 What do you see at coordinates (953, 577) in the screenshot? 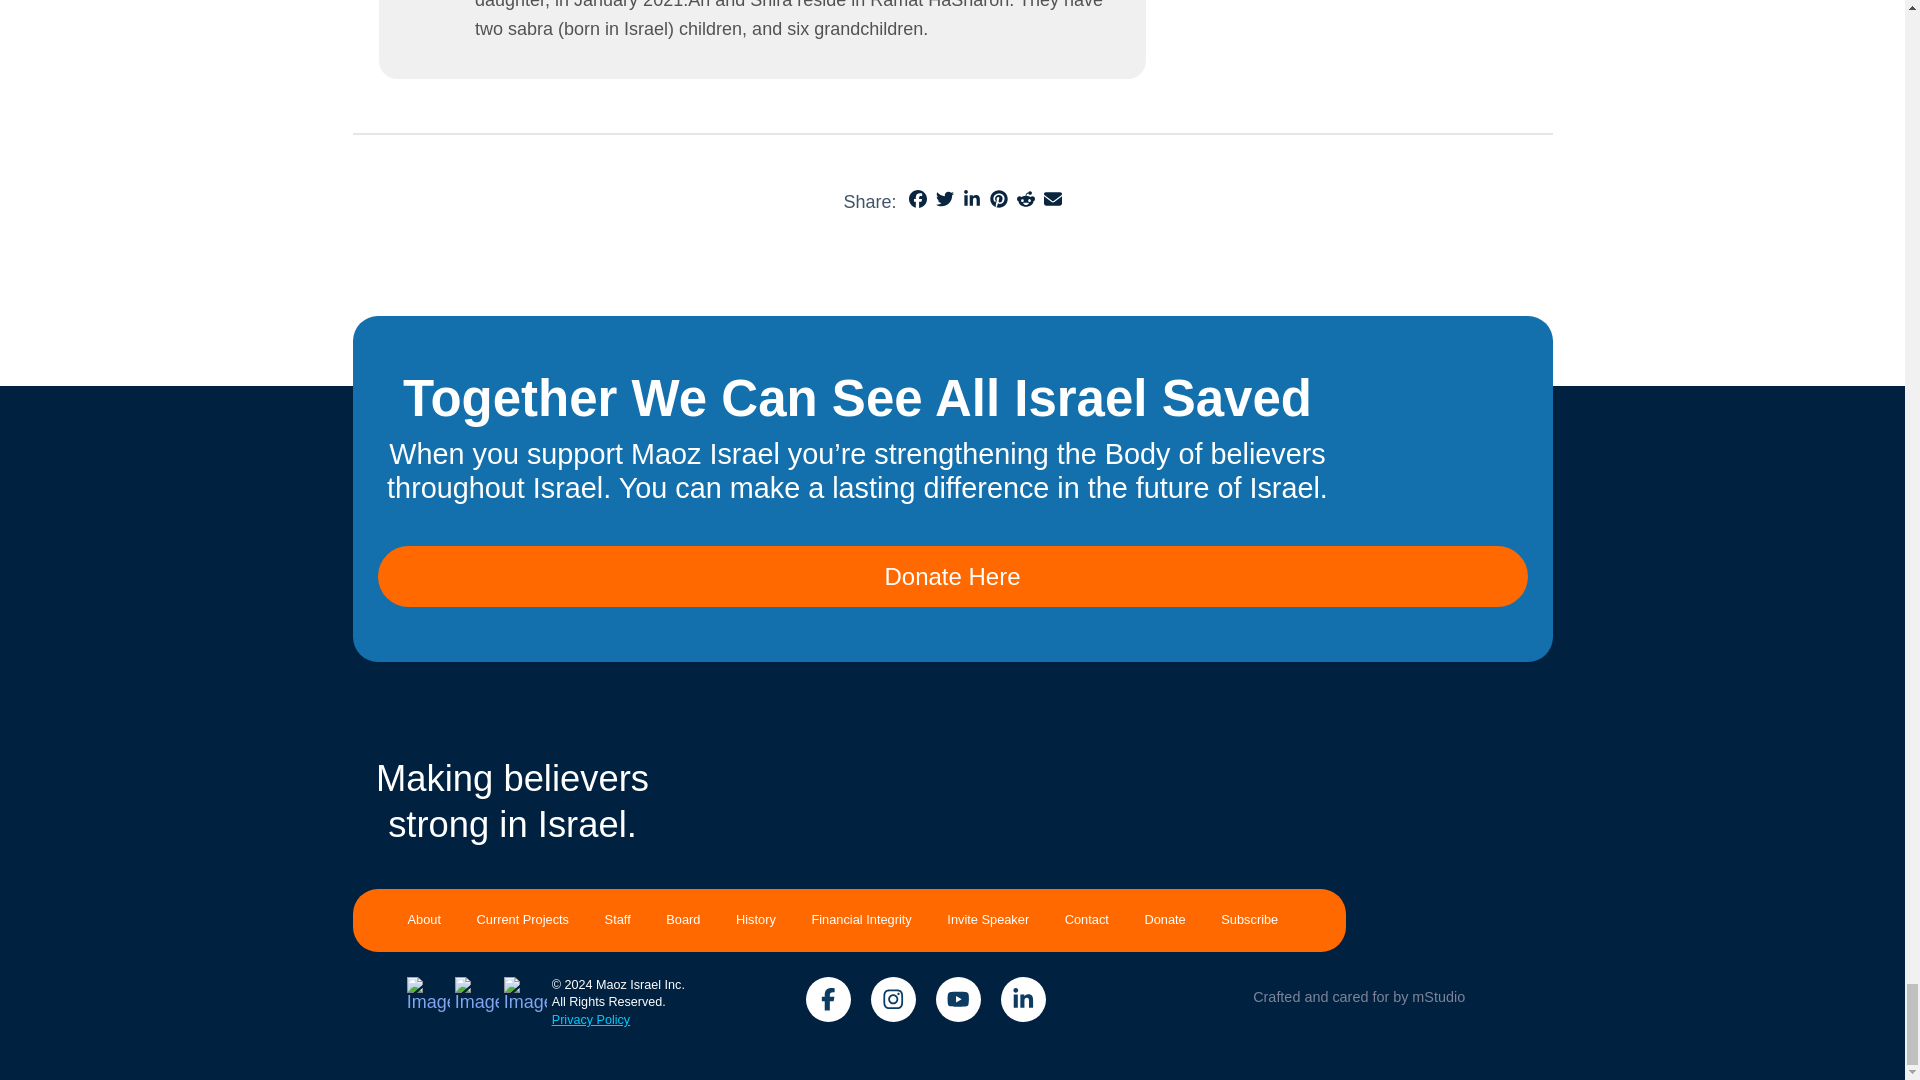
I see `Donate Here` at bounding box center [953, 577].